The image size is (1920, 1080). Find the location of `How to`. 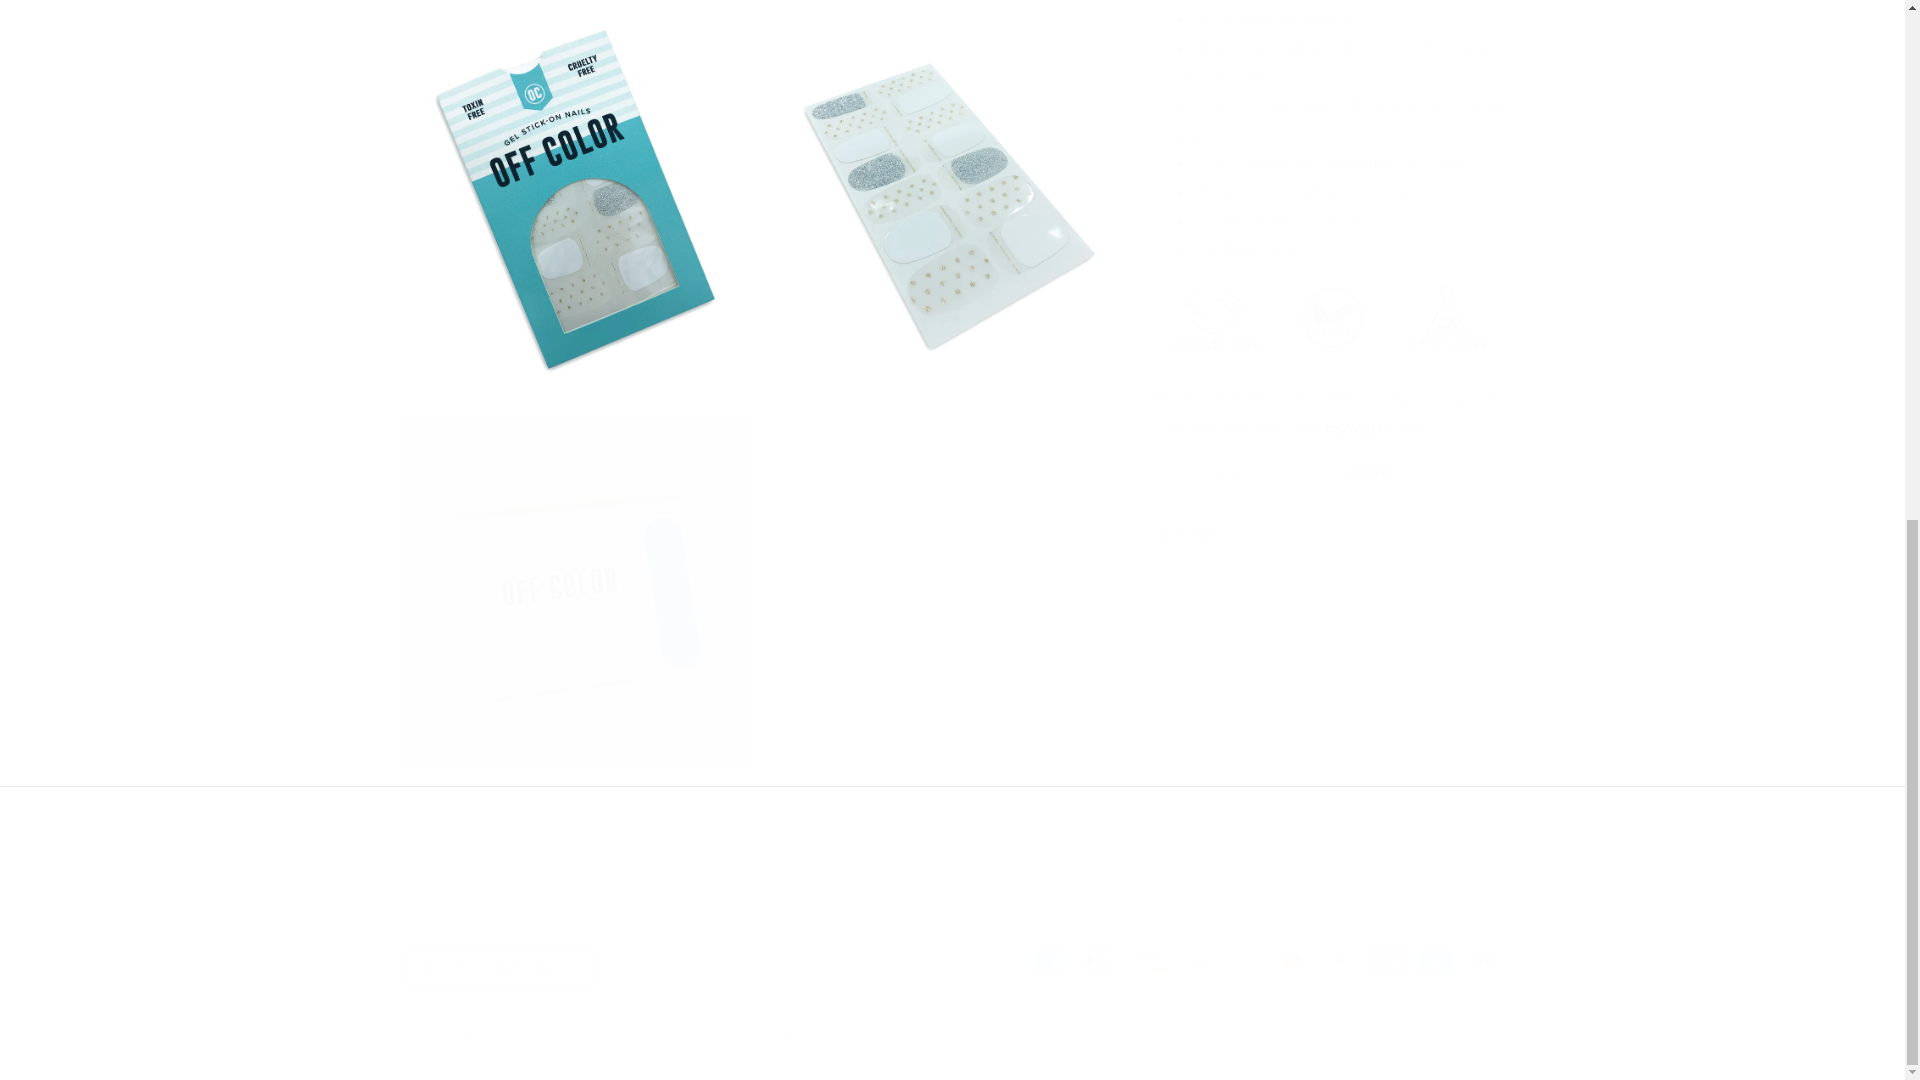

How to is located at coordinates (1353, 428).